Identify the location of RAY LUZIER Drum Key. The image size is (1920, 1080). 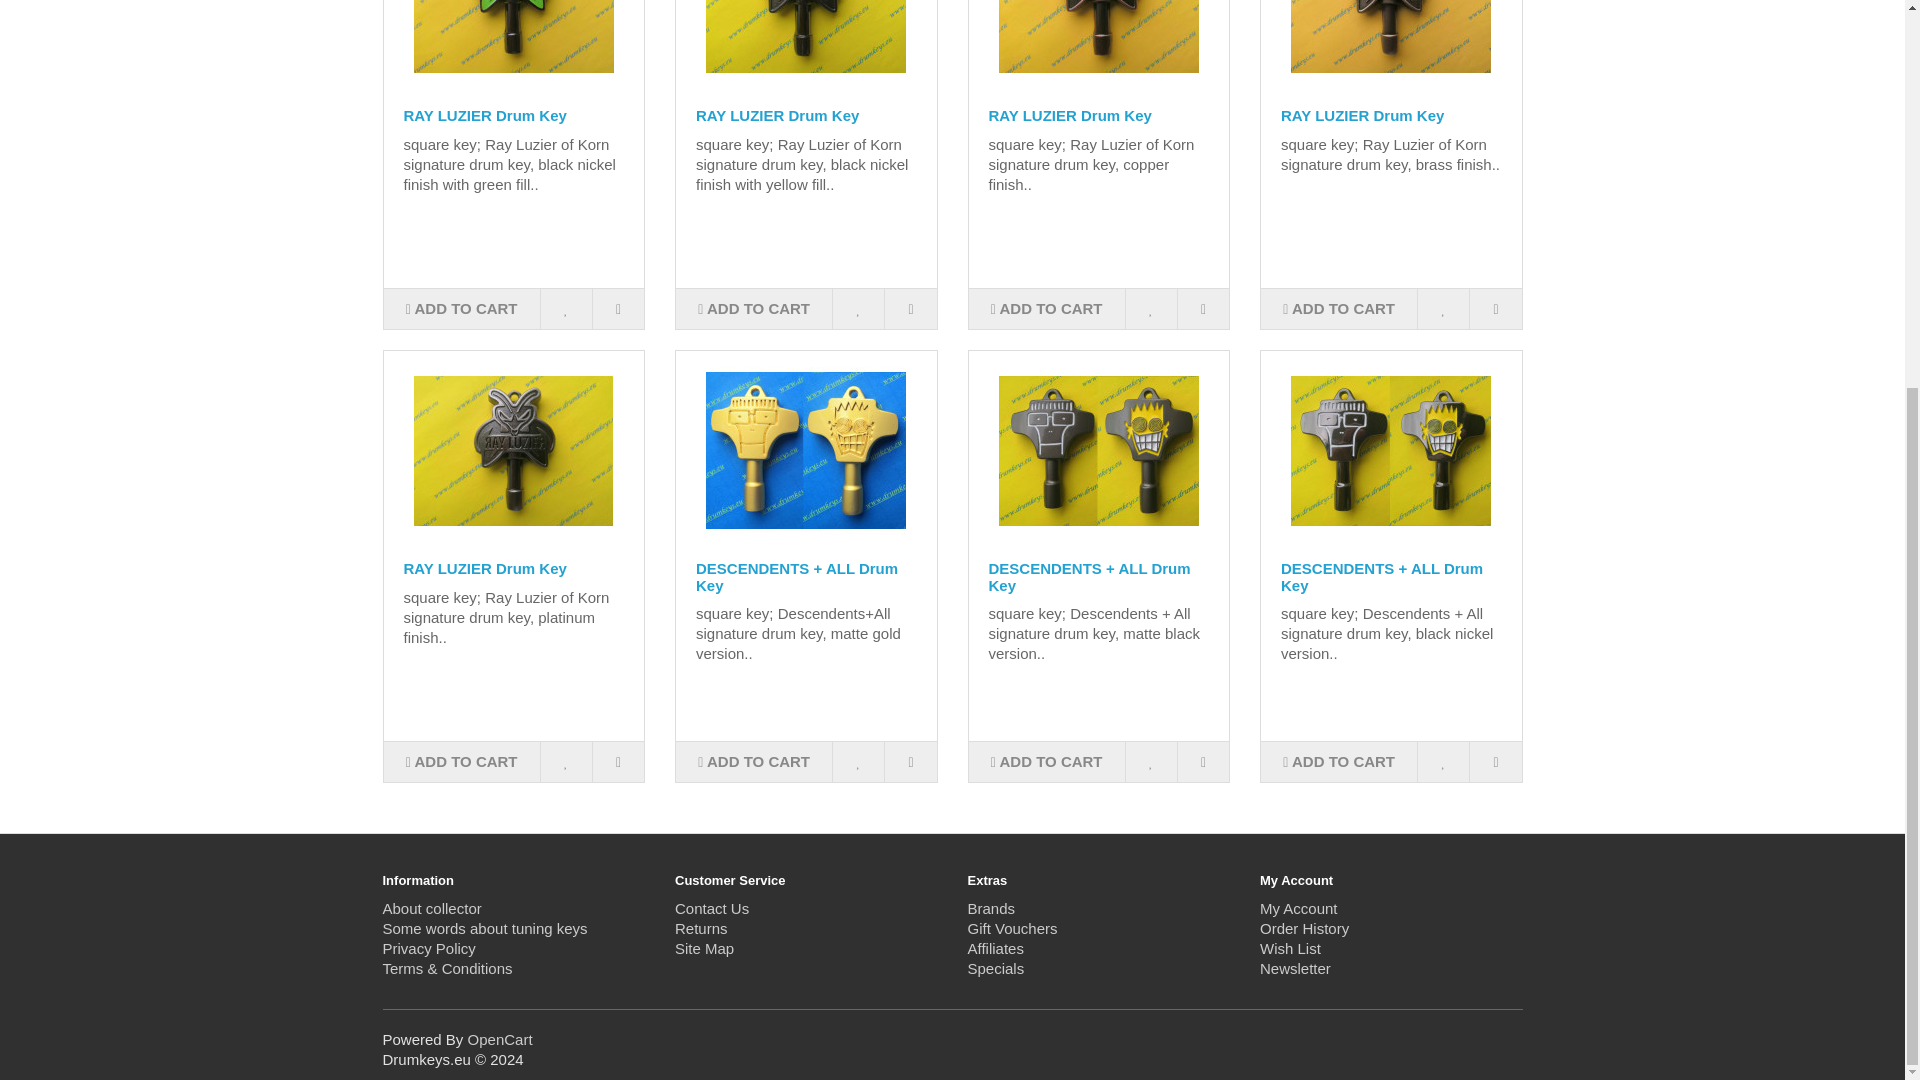
(1098, 49).